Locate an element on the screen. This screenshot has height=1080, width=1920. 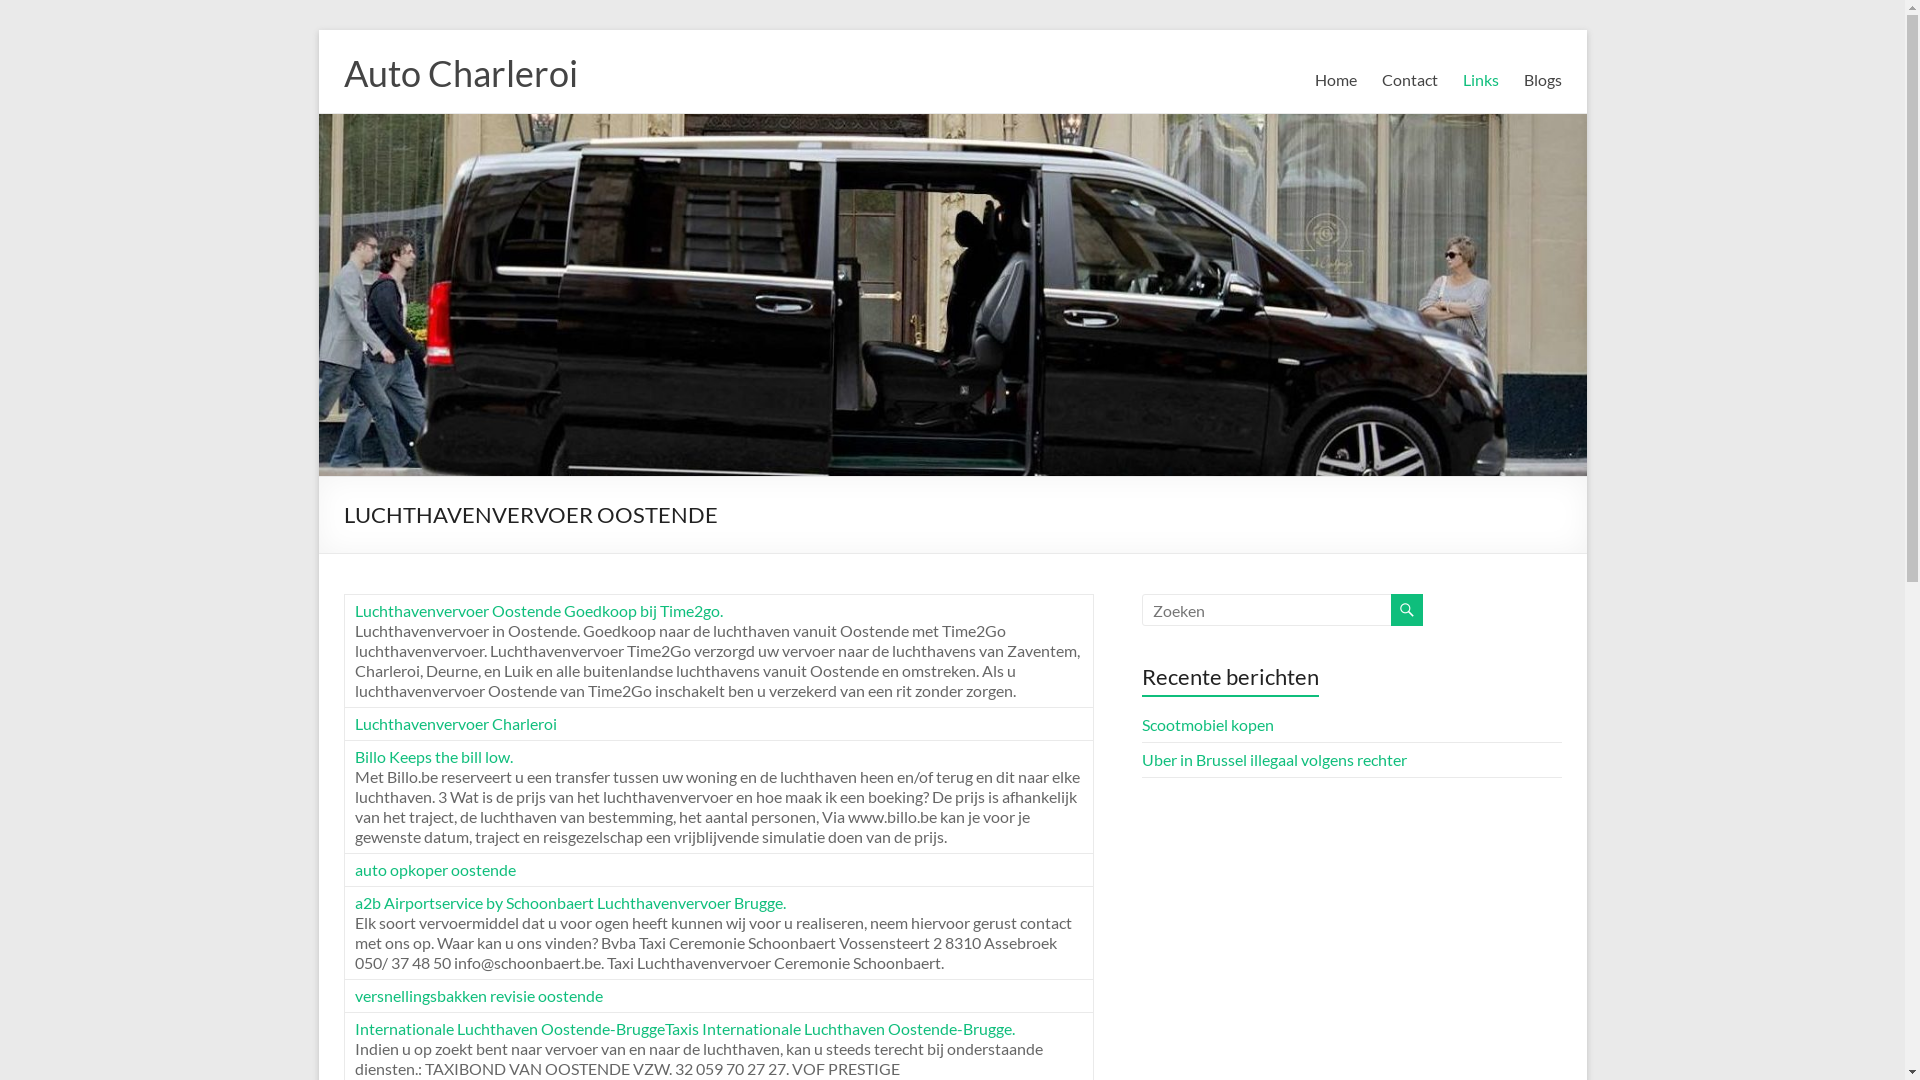
Luchthavenvervoer Oostende Goedkoop bij Time2go. is located at coordinates (538, 610).